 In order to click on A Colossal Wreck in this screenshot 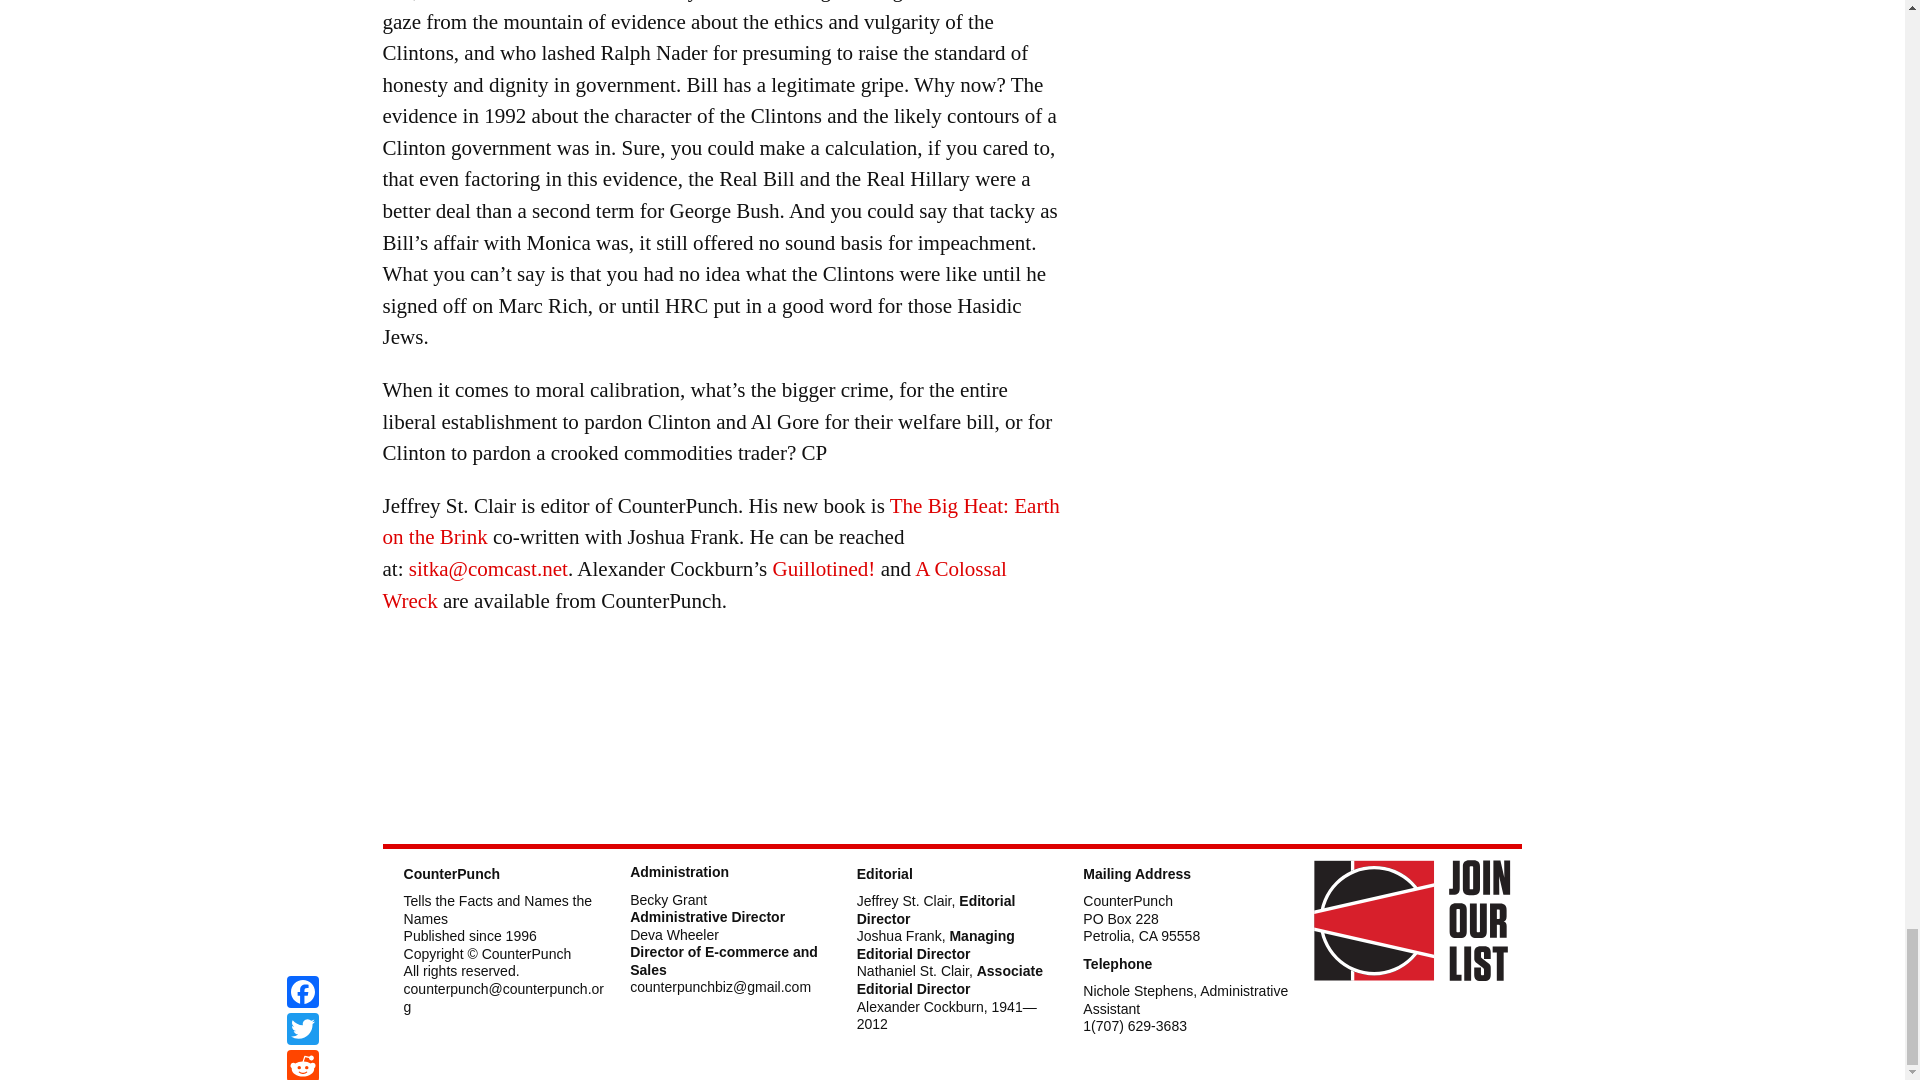, I will do `click(694, 585)`.